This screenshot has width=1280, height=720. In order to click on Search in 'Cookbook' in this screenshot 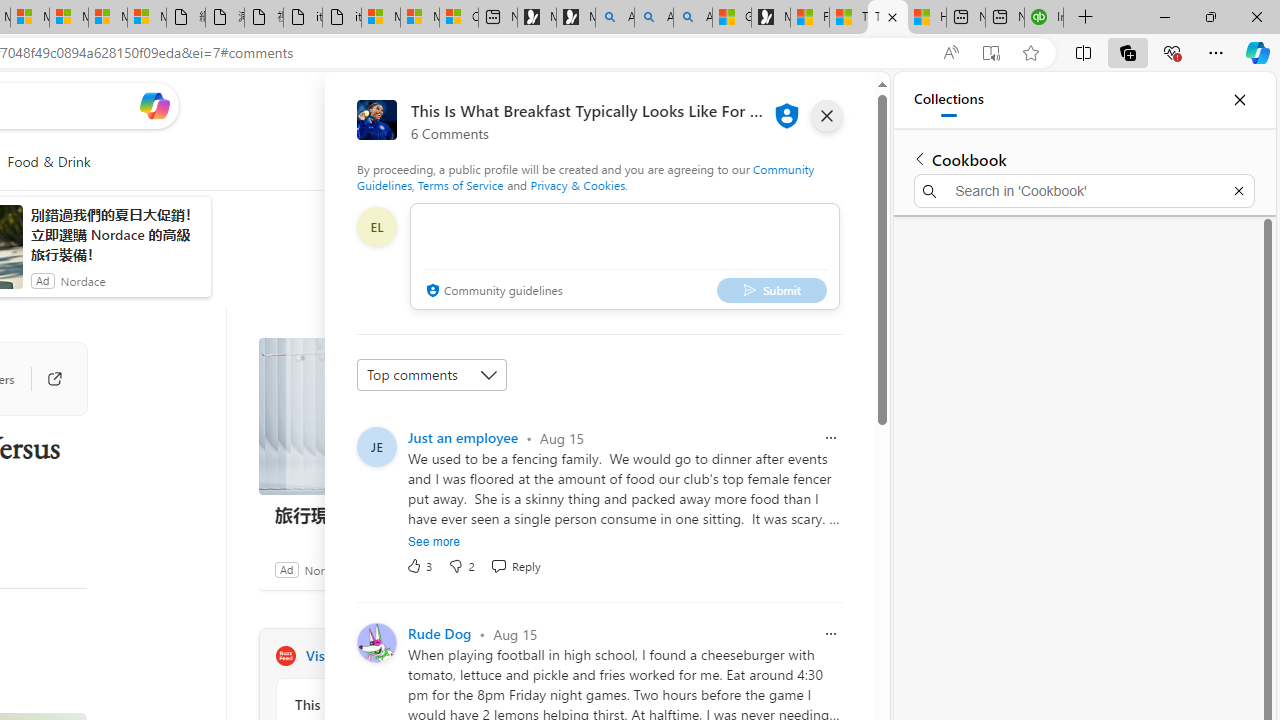, I will do `click(1084, 190)`.